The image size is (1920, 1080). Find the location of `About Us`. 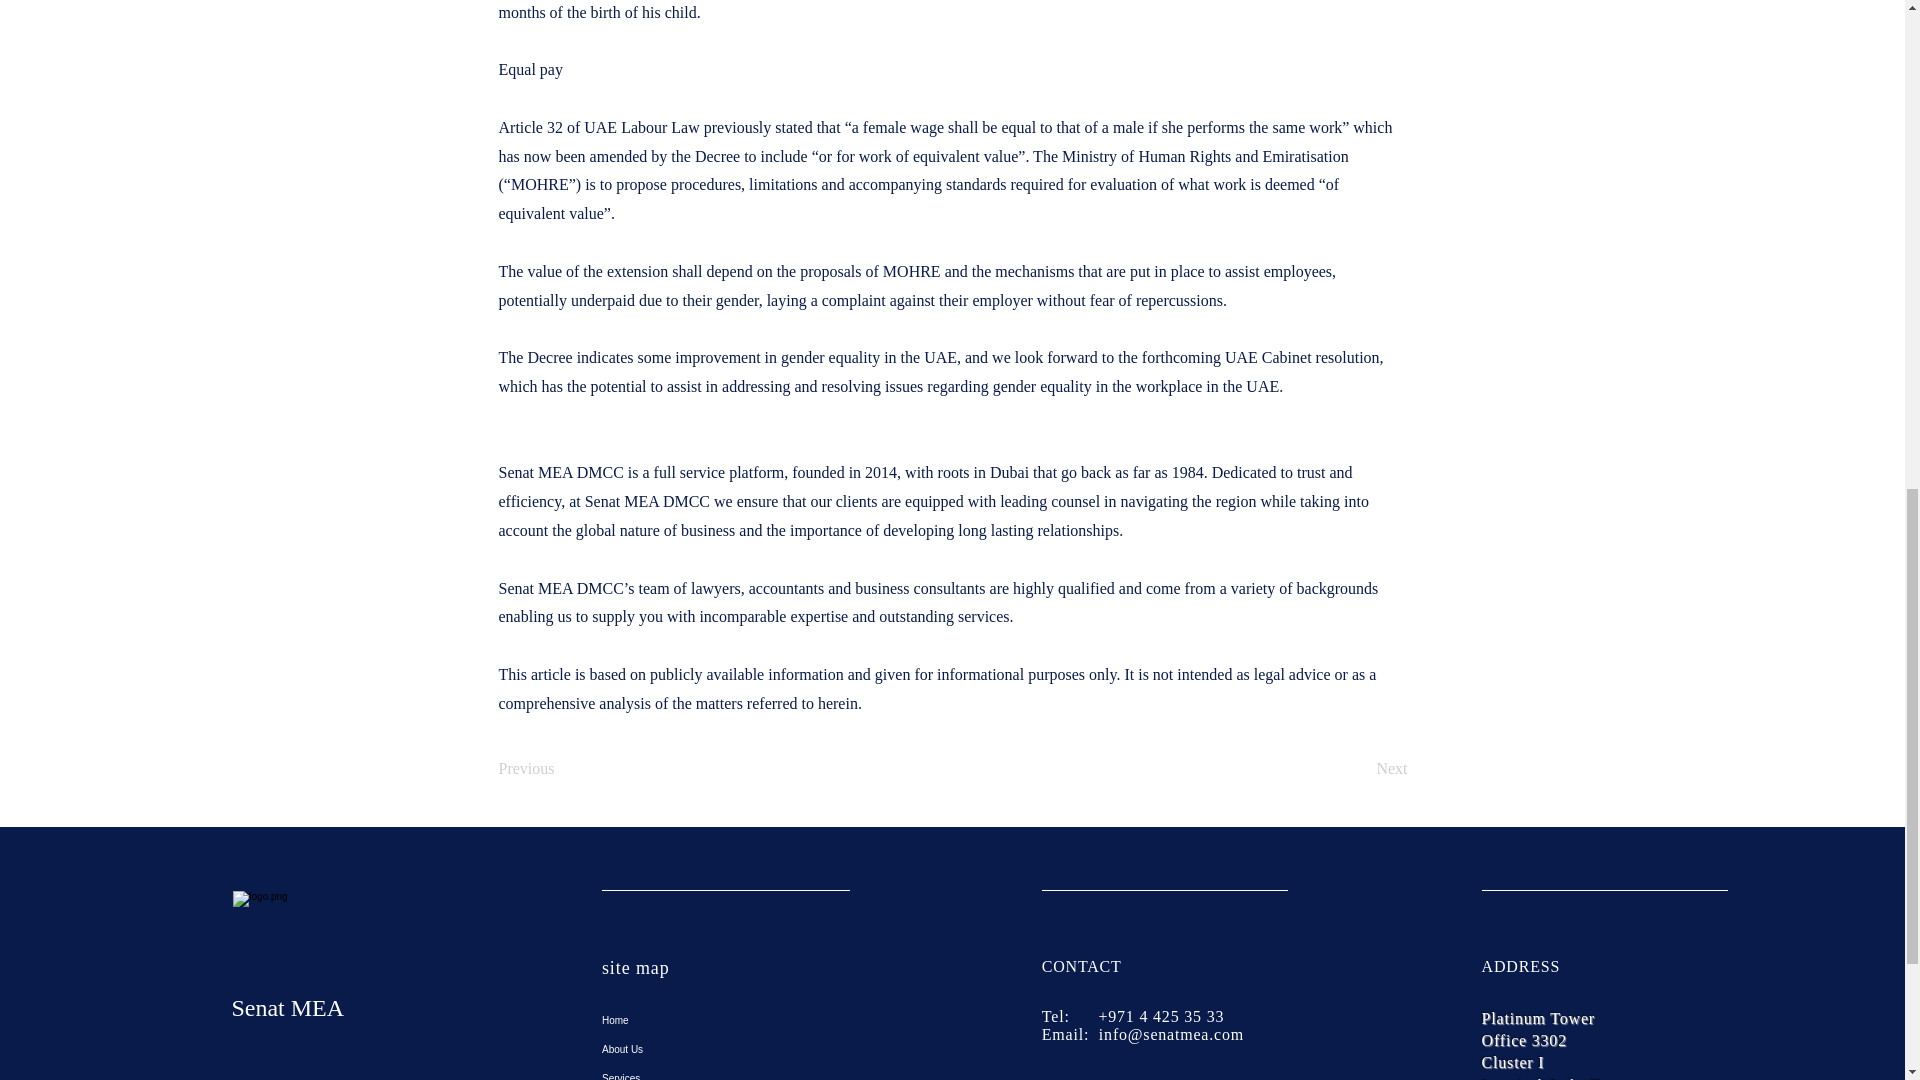

About Us is located at coordinates (726, 1048).